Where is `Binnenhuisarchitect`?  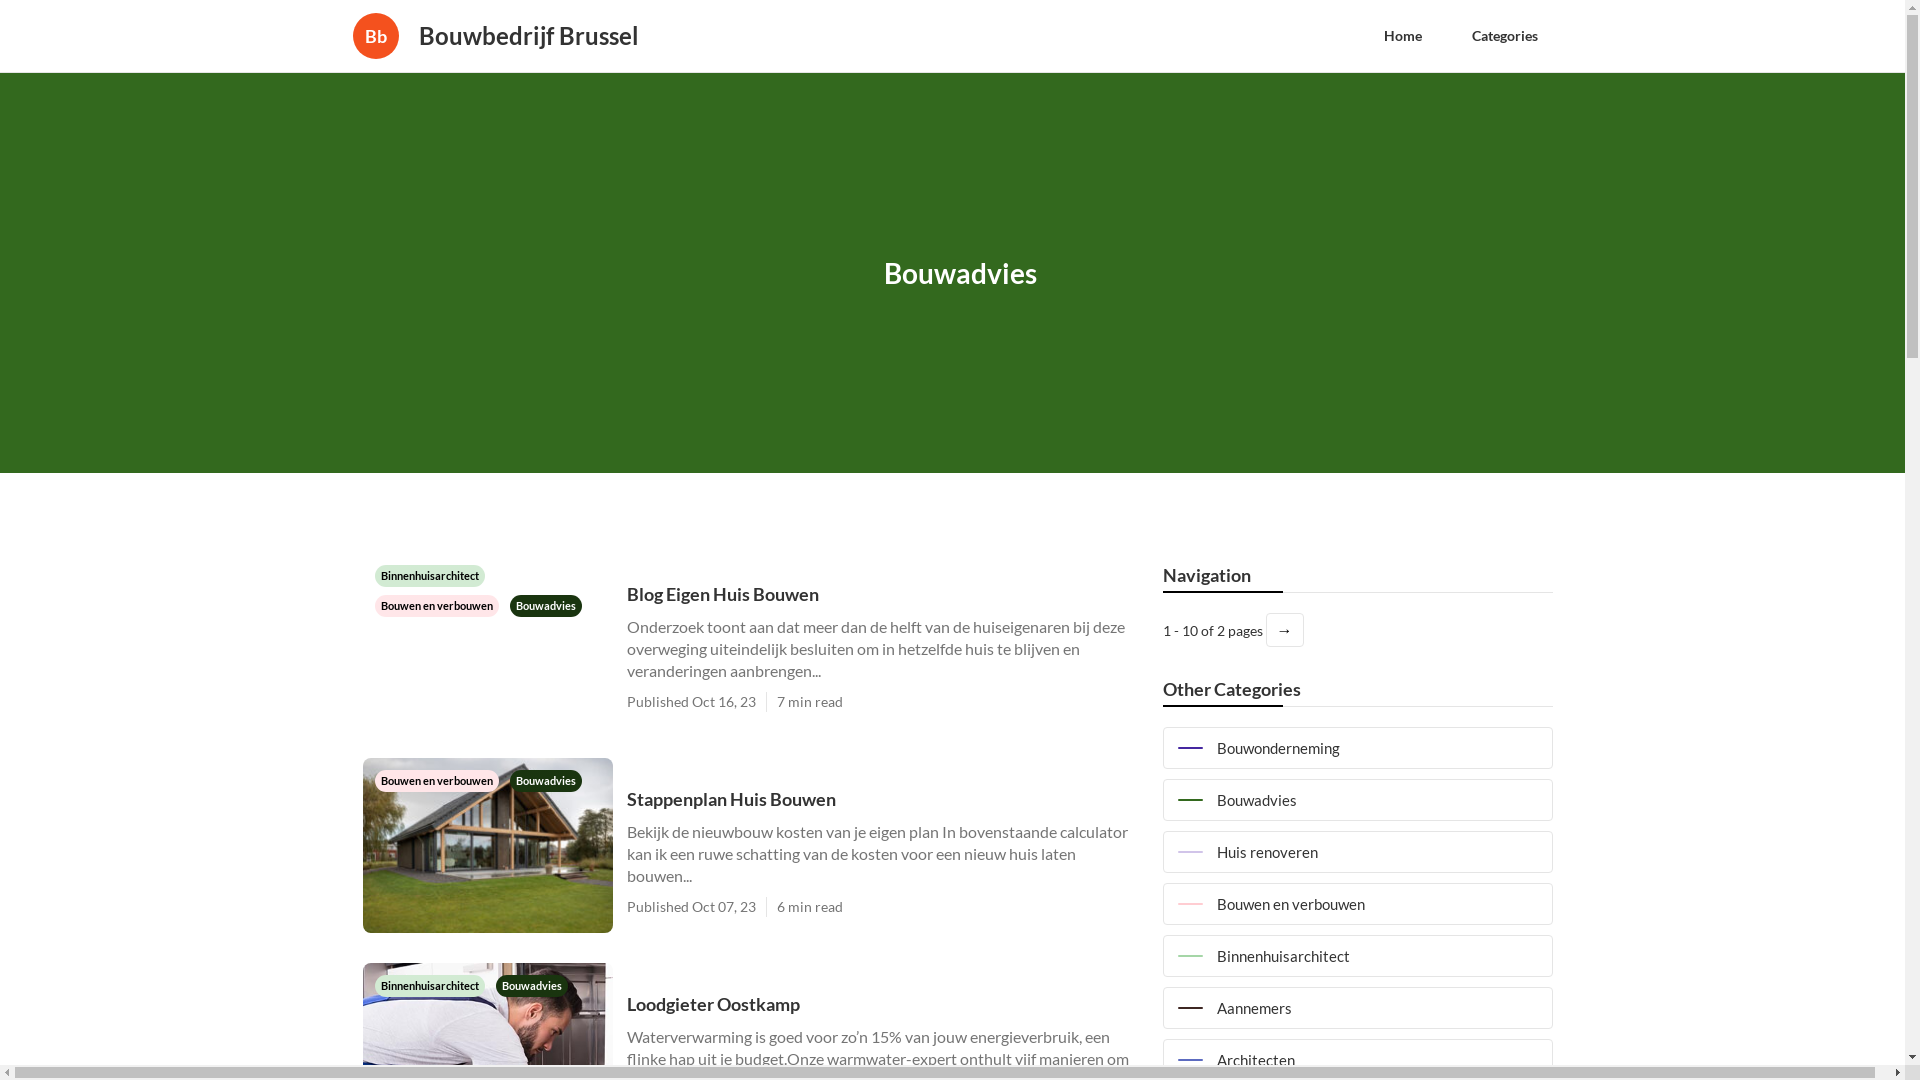 Binnenhuisarchitect is located at coordinates (1357, 956).